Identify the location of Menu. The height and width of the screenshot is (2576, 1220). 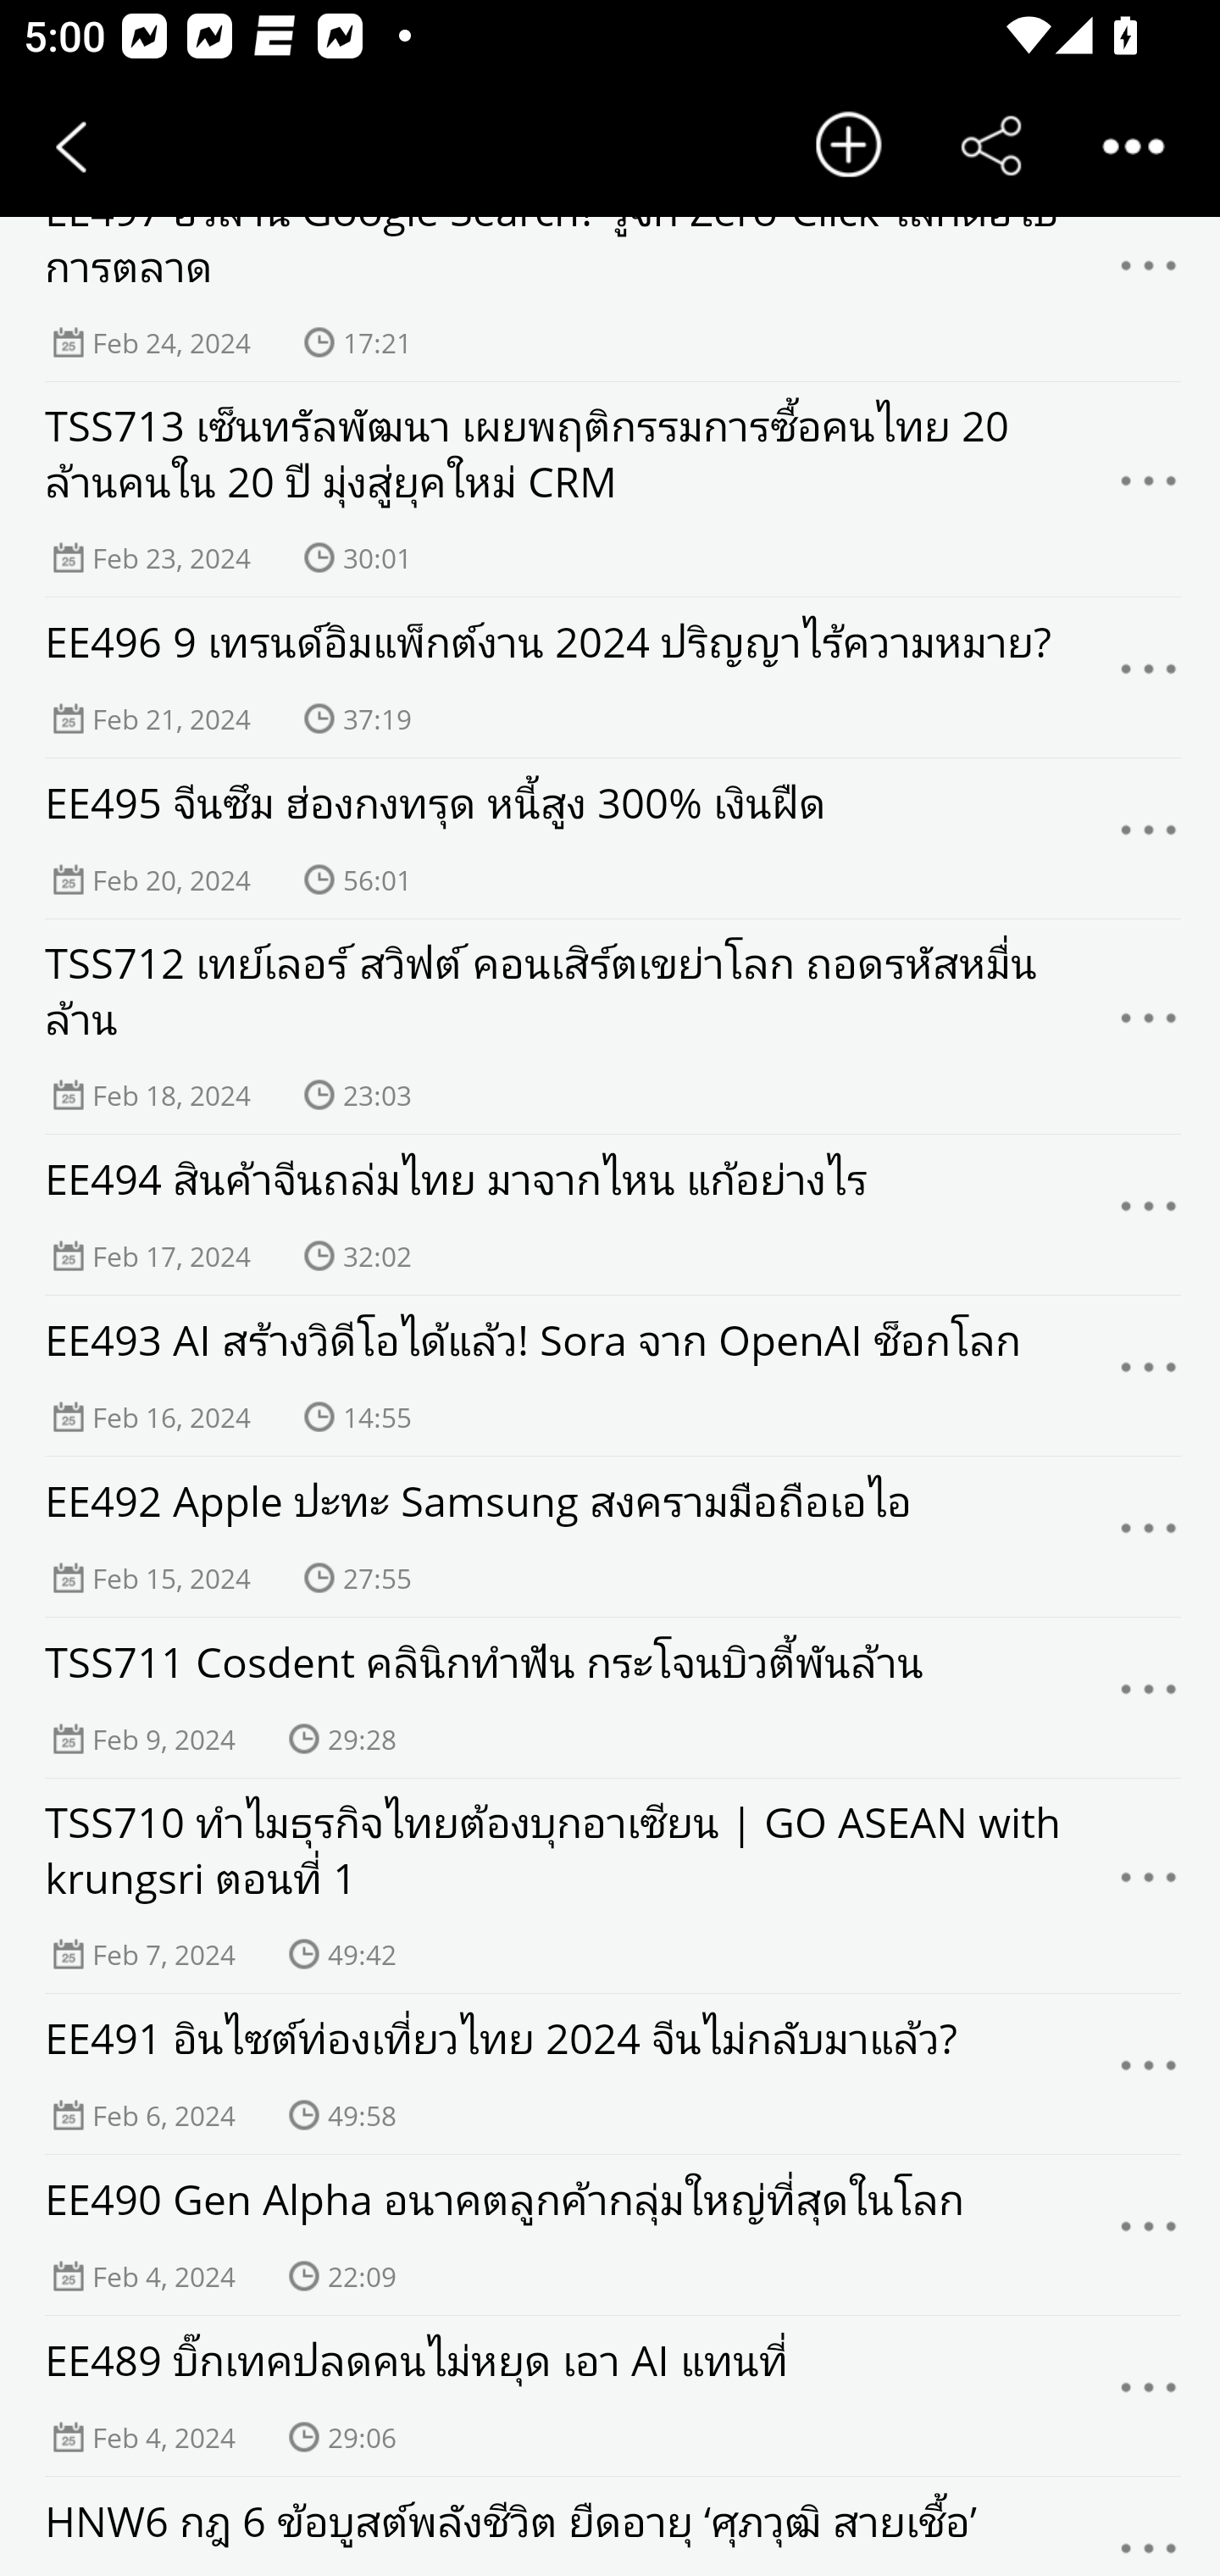
(1149, 2396).